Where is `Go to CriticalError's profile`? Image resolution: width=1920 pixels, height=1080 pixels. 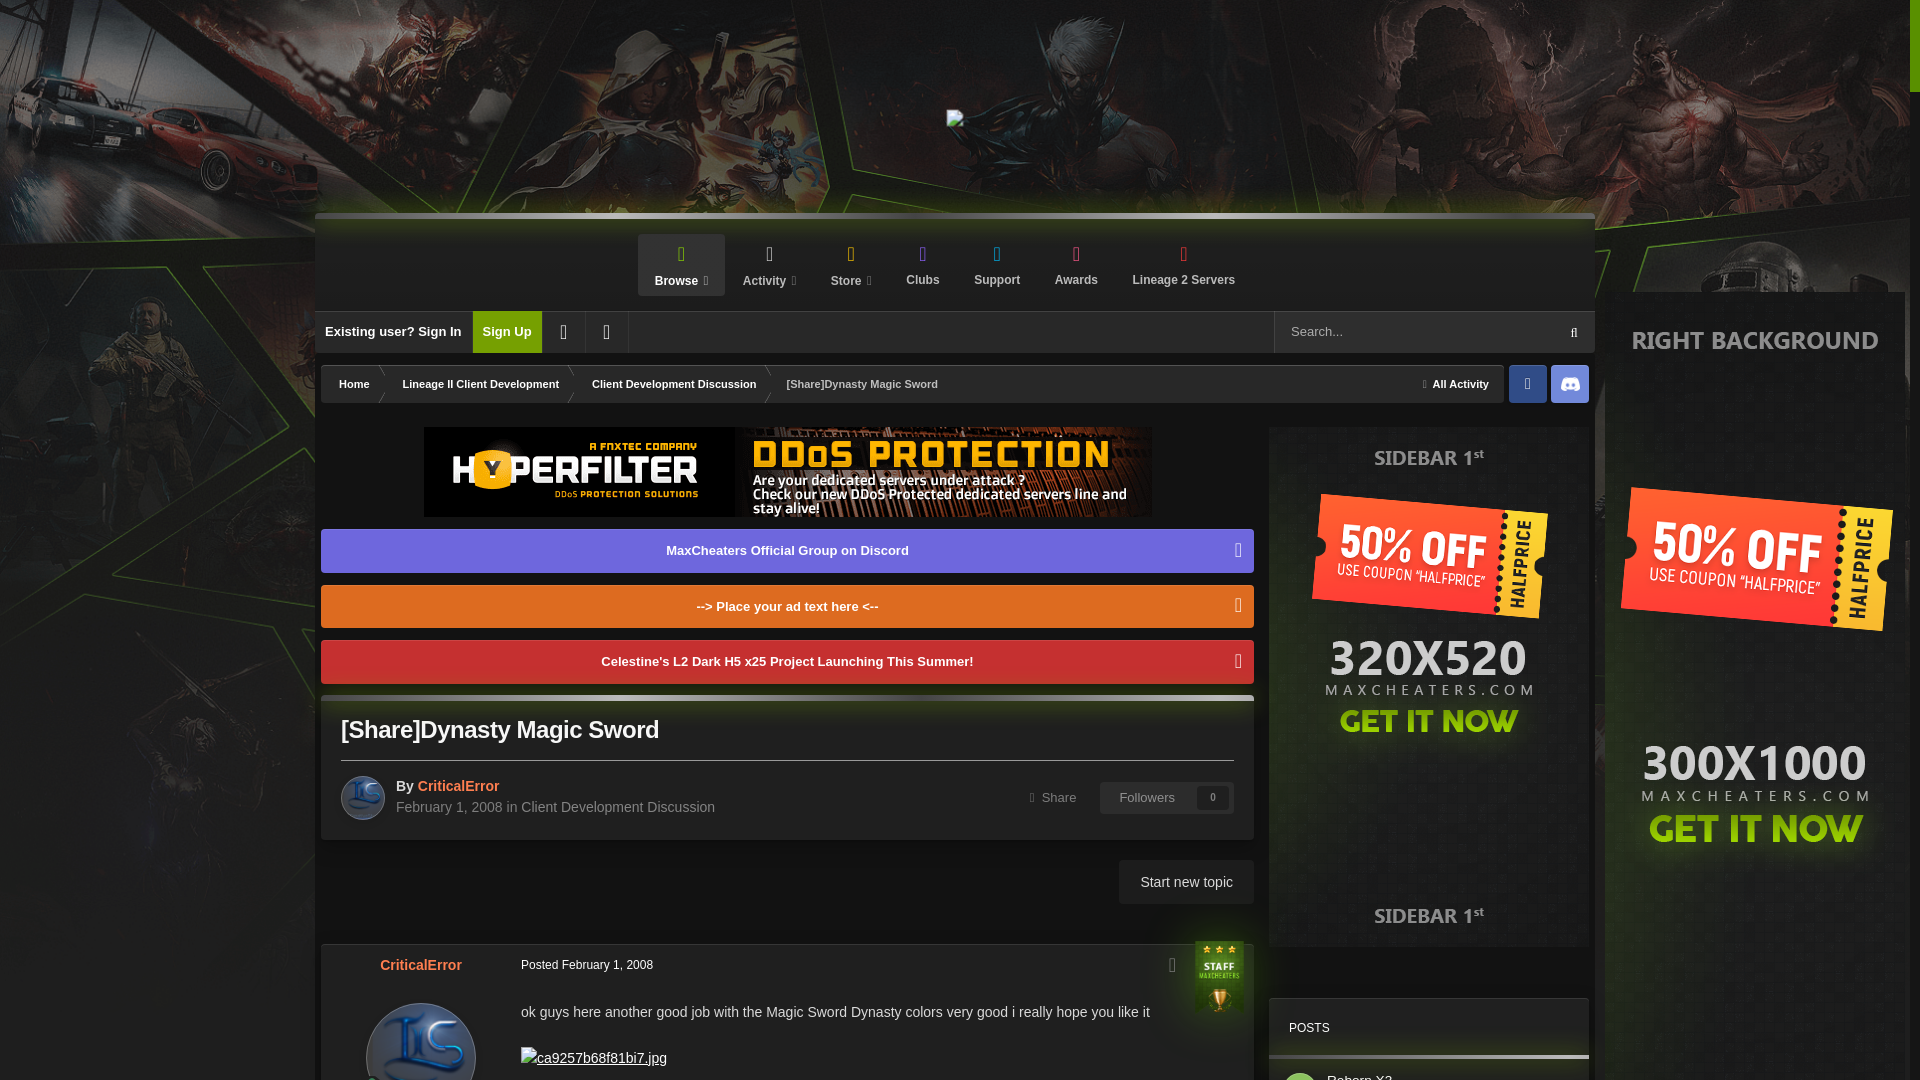 Go to CriticalError's profile is located at coordinates (421, 964).